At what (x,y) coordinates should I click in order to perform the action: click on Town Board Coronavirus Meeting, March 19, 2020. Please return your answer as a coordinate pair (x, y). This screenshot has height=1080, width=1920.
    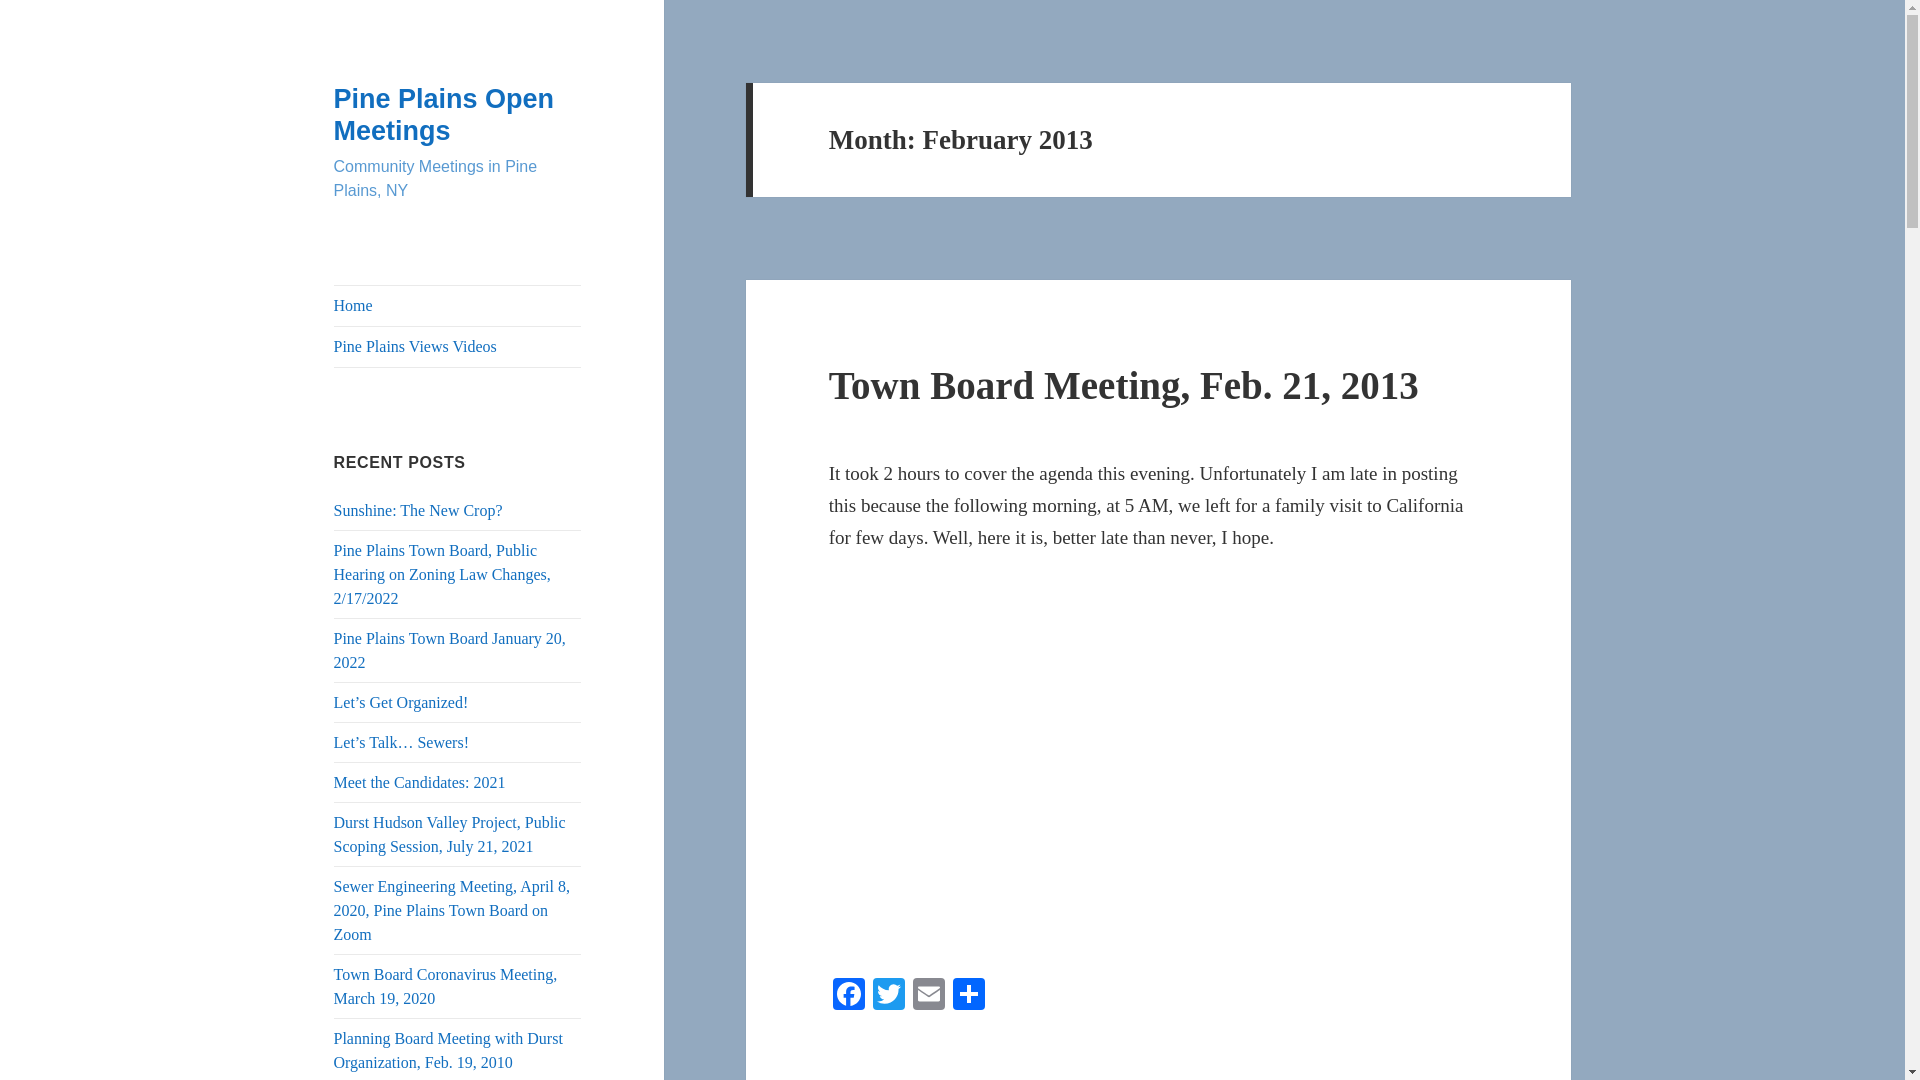
    Looking at the image, I should click on (446, 986).